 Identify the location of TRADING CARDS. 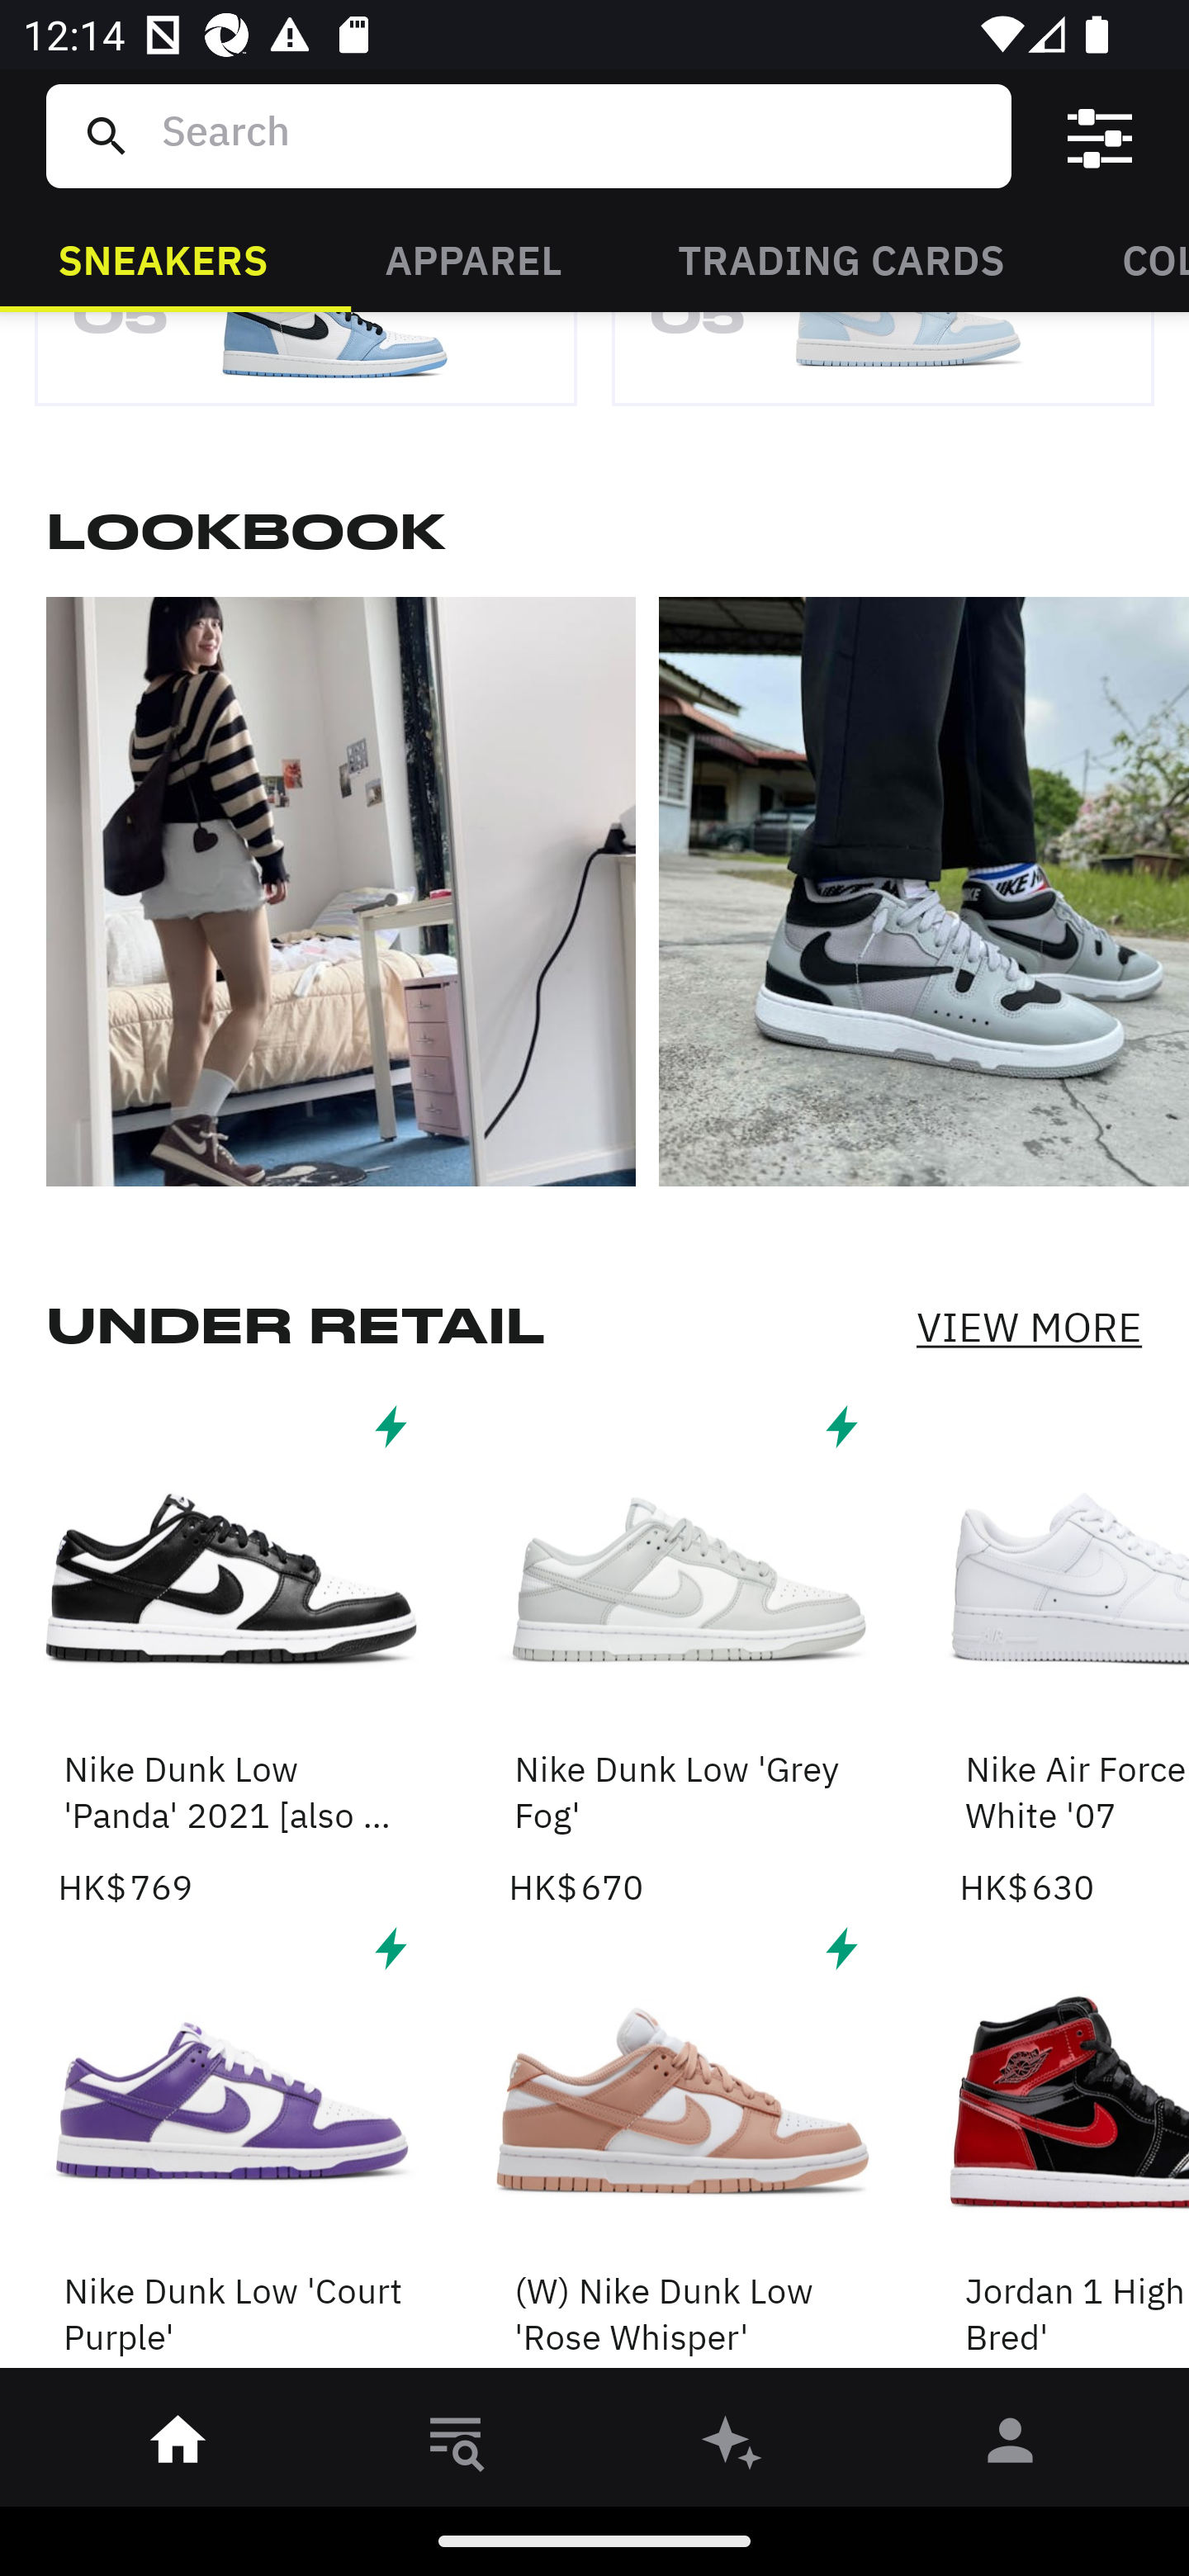
(841, 258).